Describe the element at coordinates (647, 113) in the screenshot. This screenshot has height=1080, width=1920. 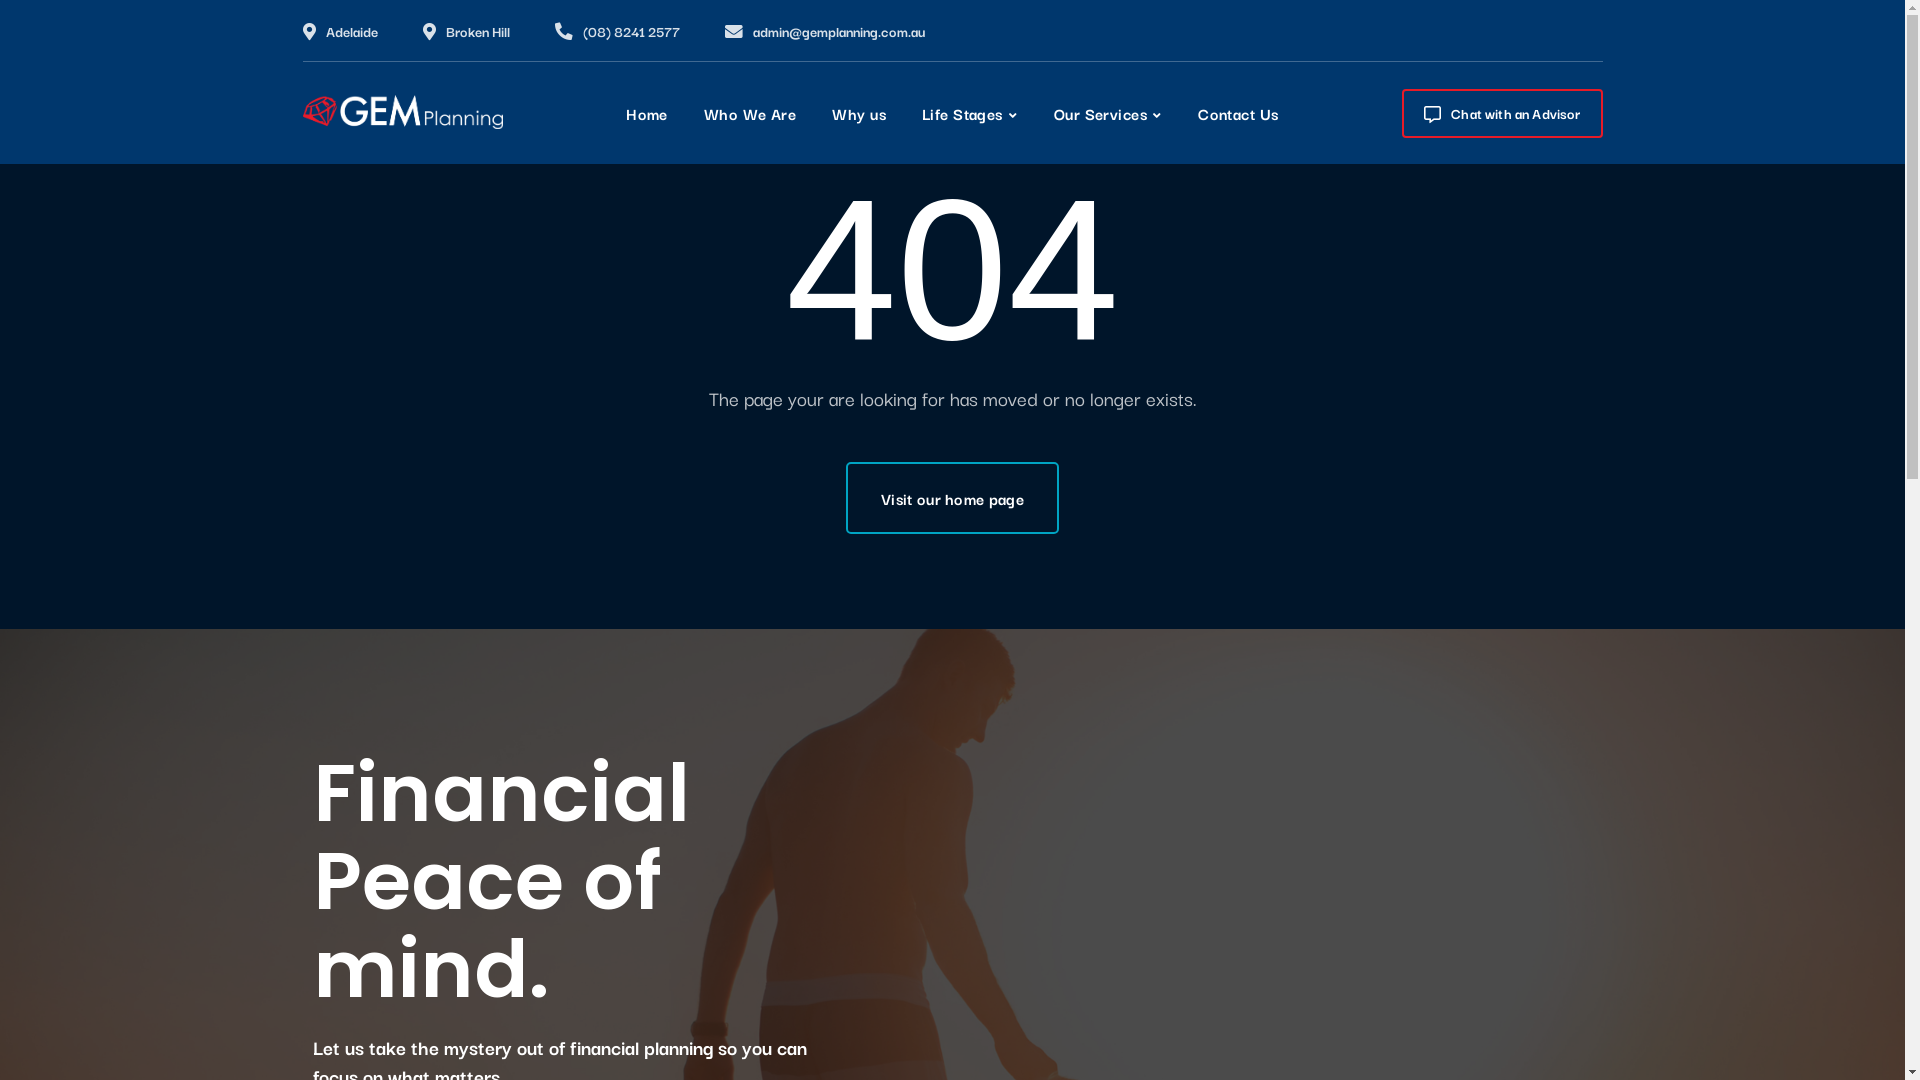
I see `Home` at that location.